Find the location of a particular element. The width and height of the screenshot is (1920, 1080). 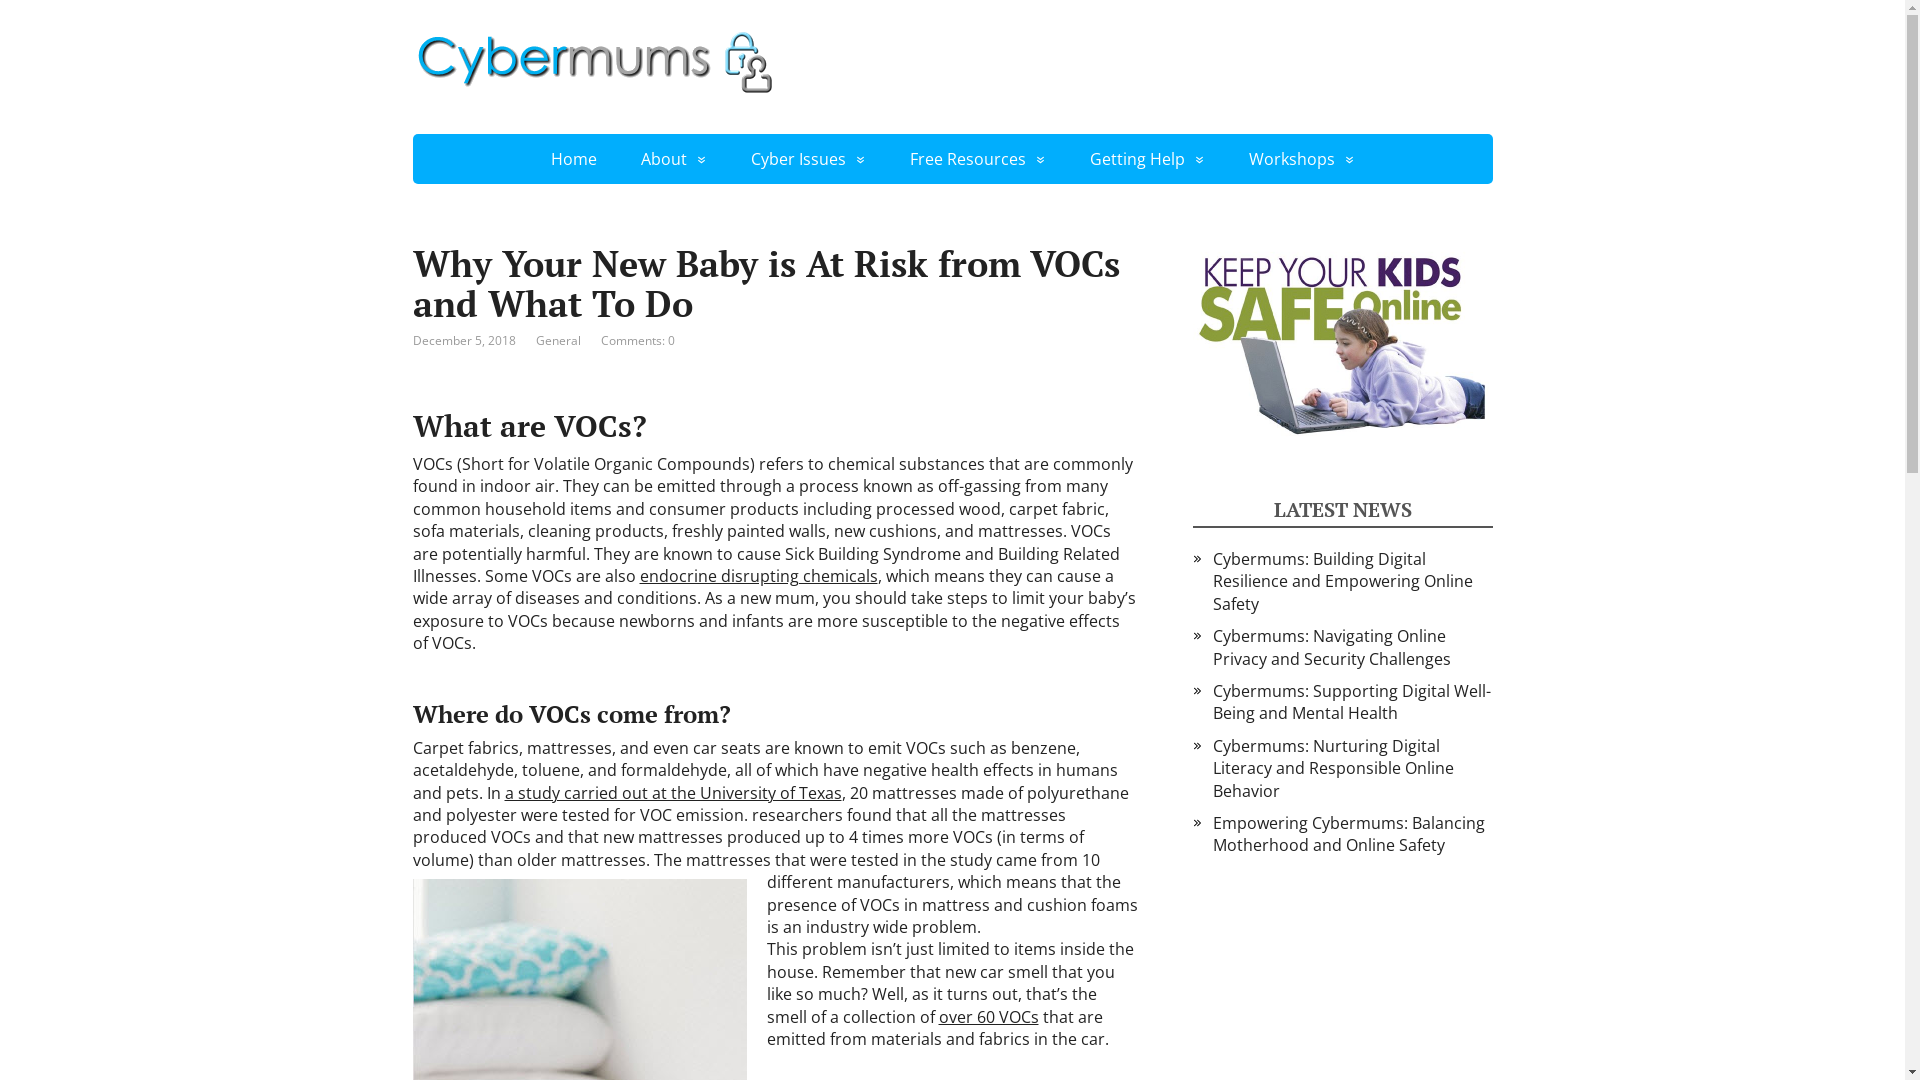

Cybermums: Supporting Digital Well-Being and Mental Health is located at coordinates (1351, 702).